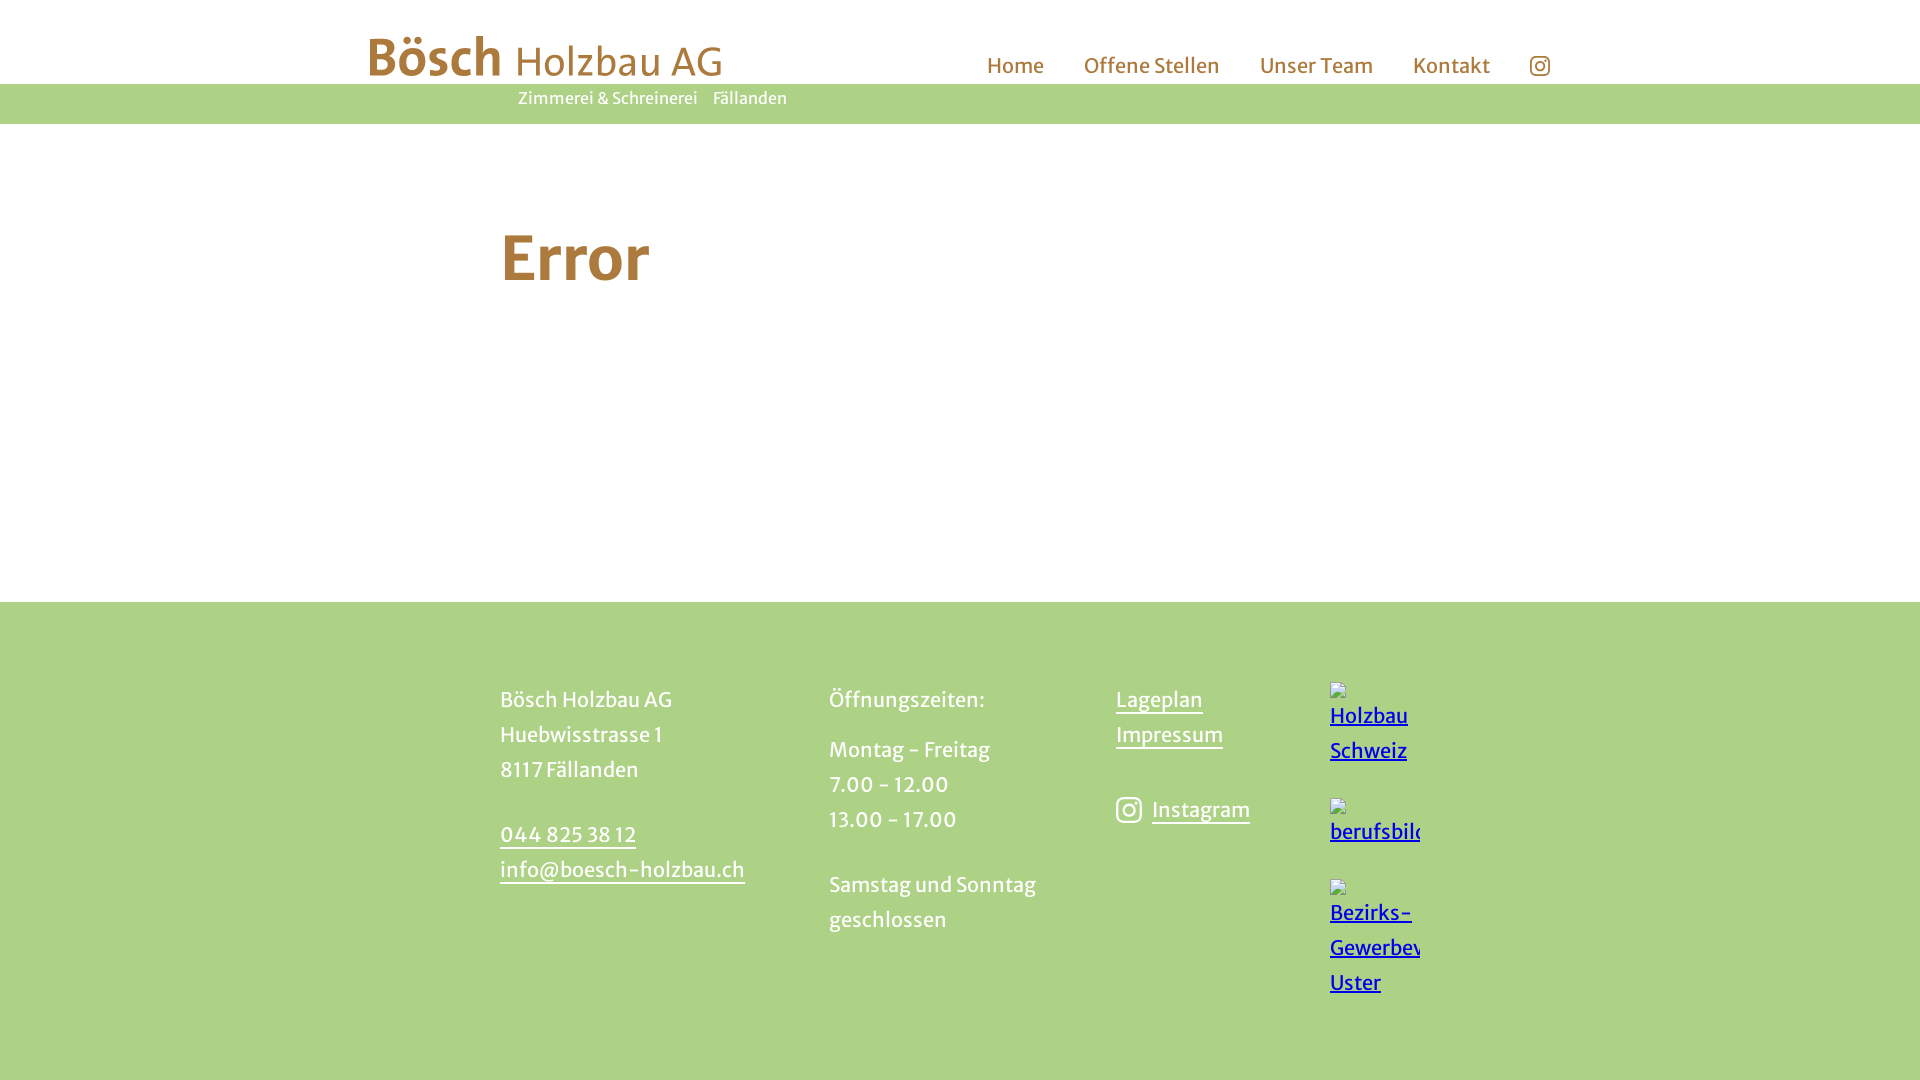  I want to click on Instagram, so click(1183, 810).